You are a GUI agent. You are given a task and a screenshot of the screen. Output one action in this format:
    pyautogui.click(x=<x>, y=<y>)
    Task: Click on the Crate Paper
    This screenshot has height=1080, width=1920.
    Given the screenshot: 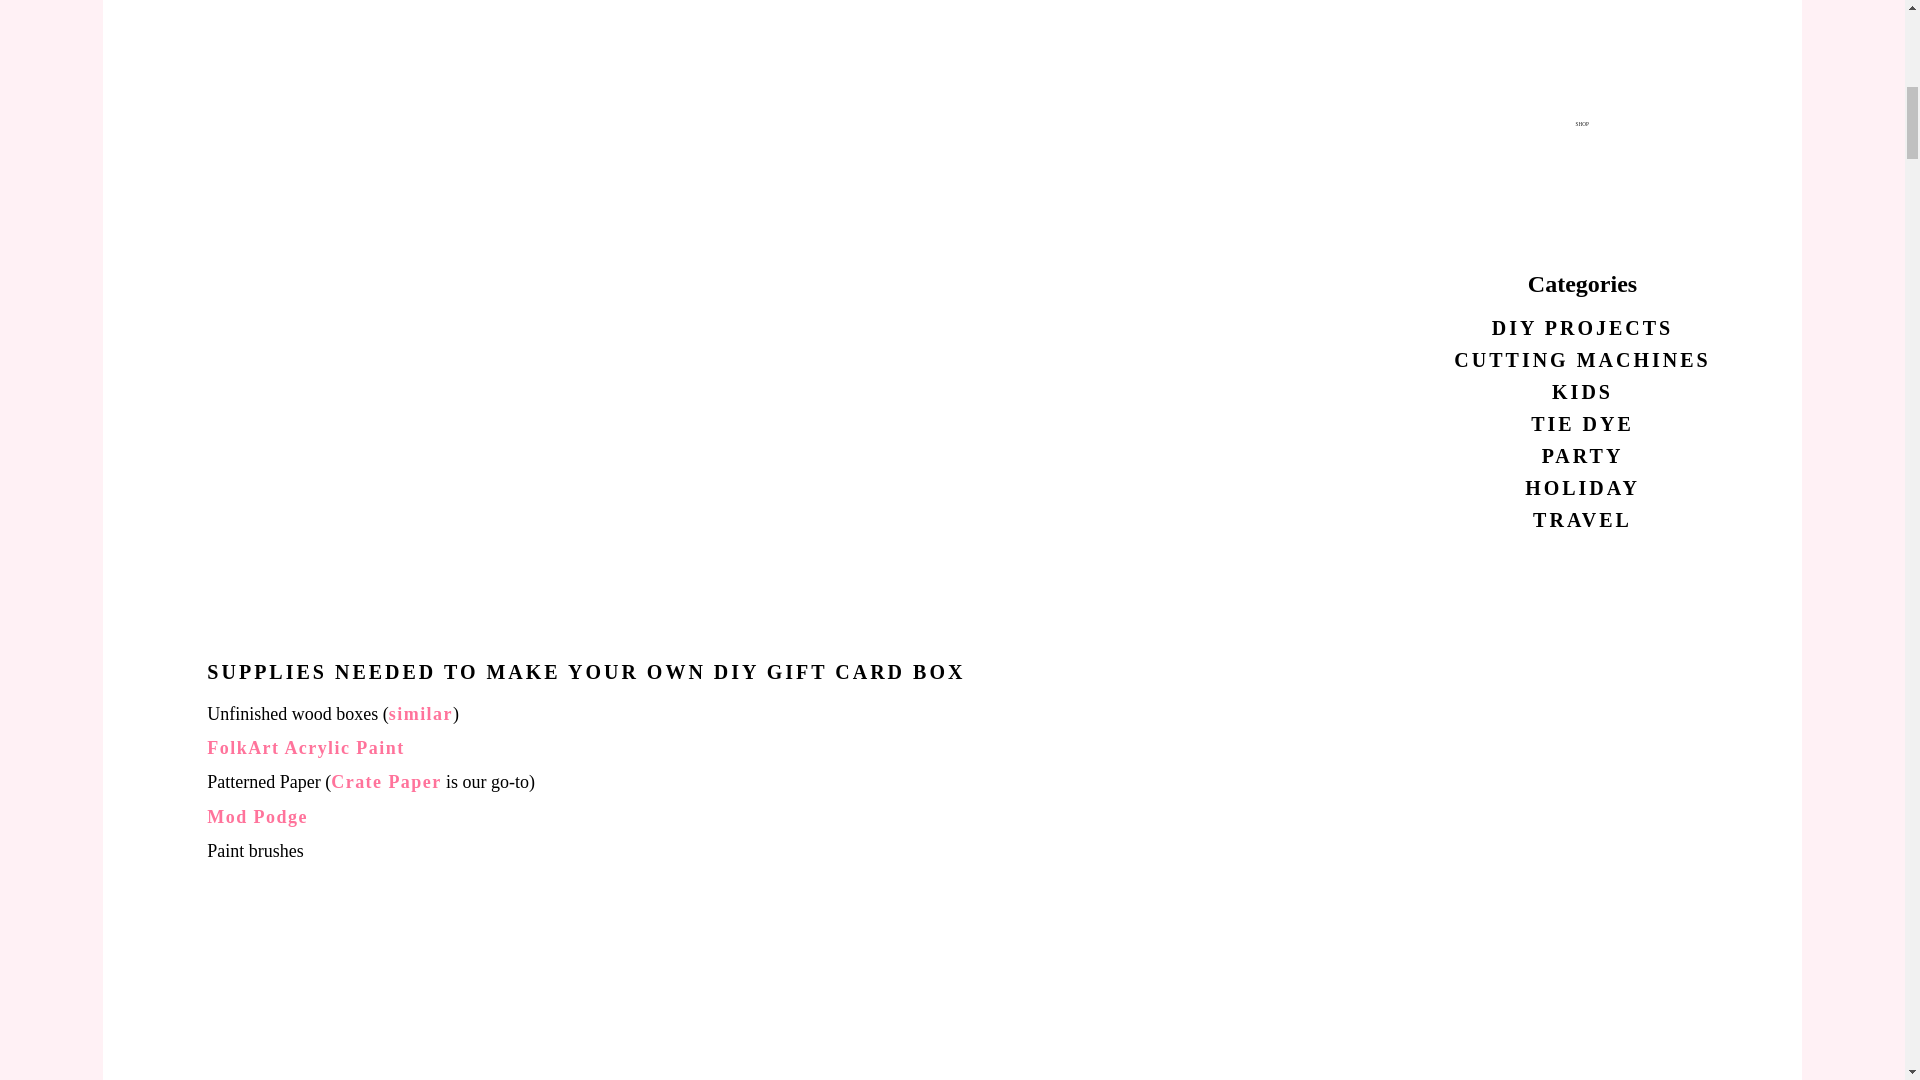 What is the action you would take?
    pyautogui.click(x=386, y=782)
    